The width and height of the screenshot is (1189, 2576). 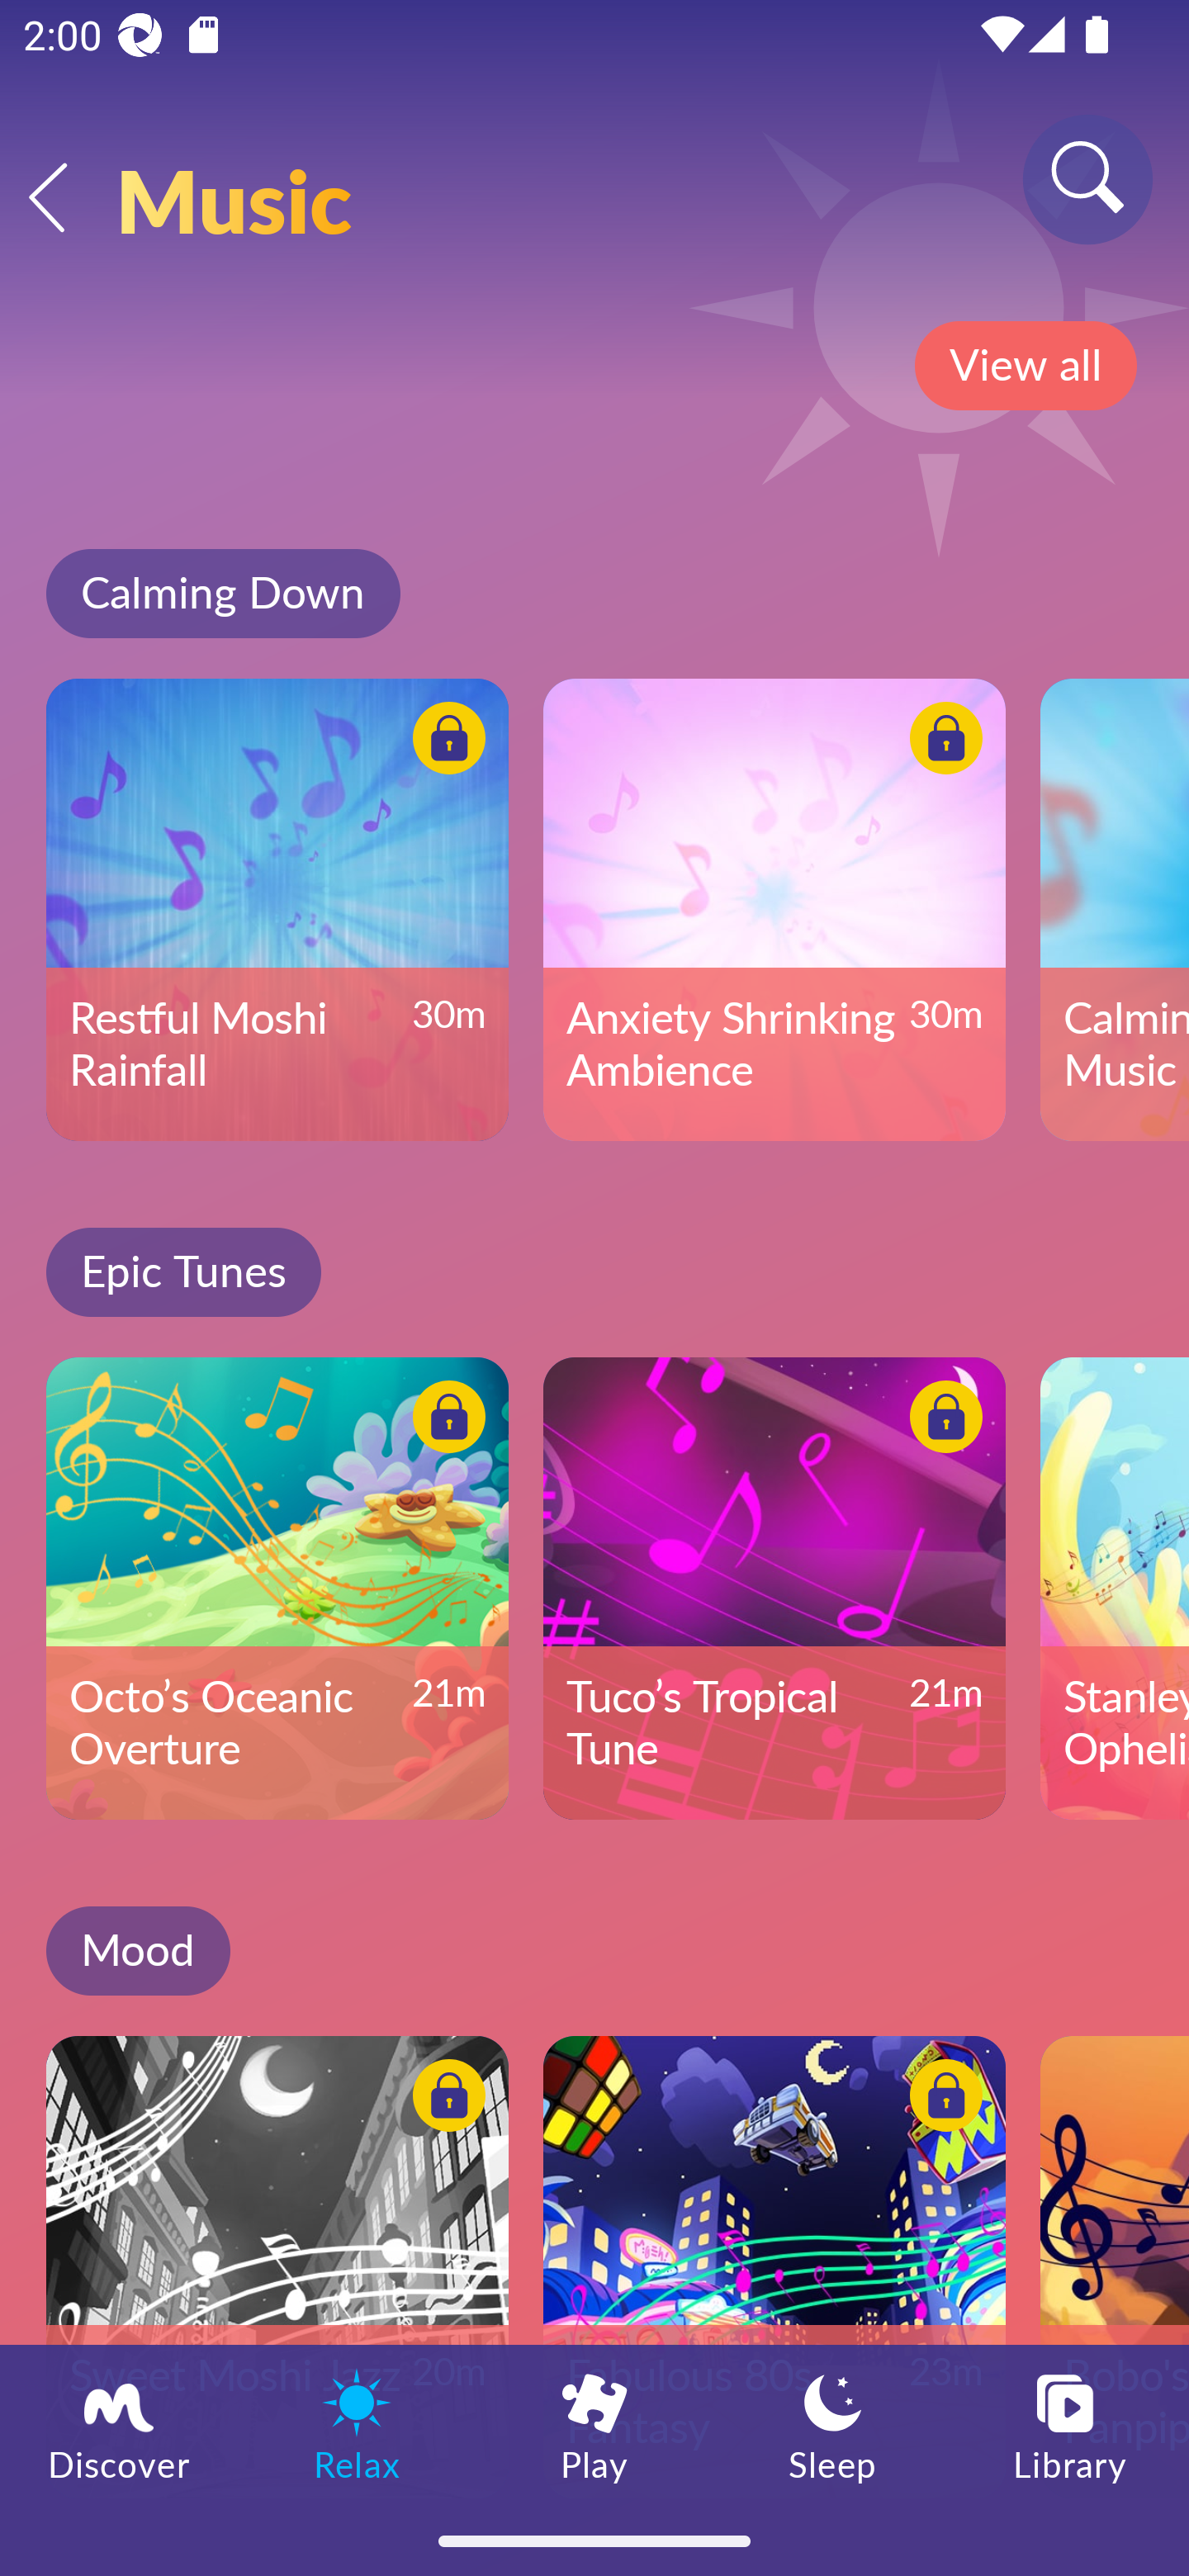 I want to click on Discover, so click(x=119, y=2425).